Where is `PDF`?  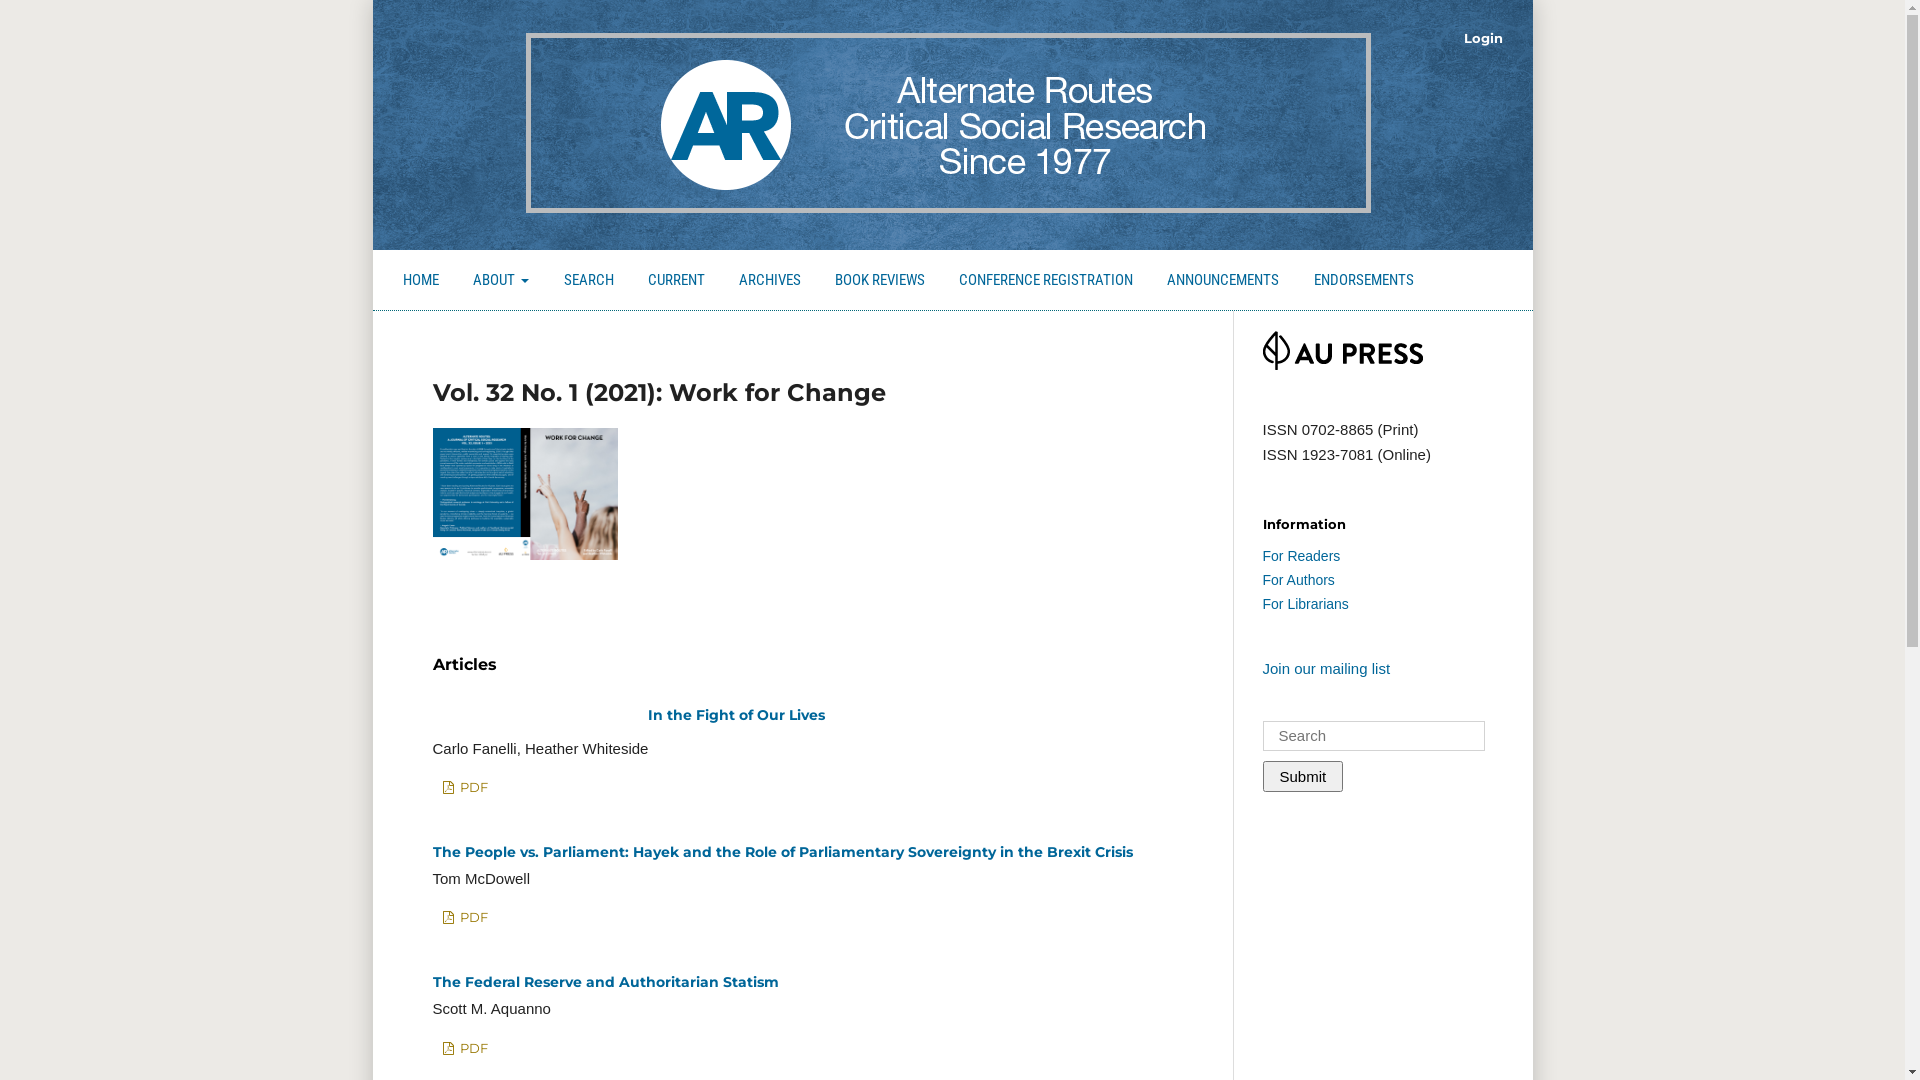
PDF is located at coordinates (464, 1048).